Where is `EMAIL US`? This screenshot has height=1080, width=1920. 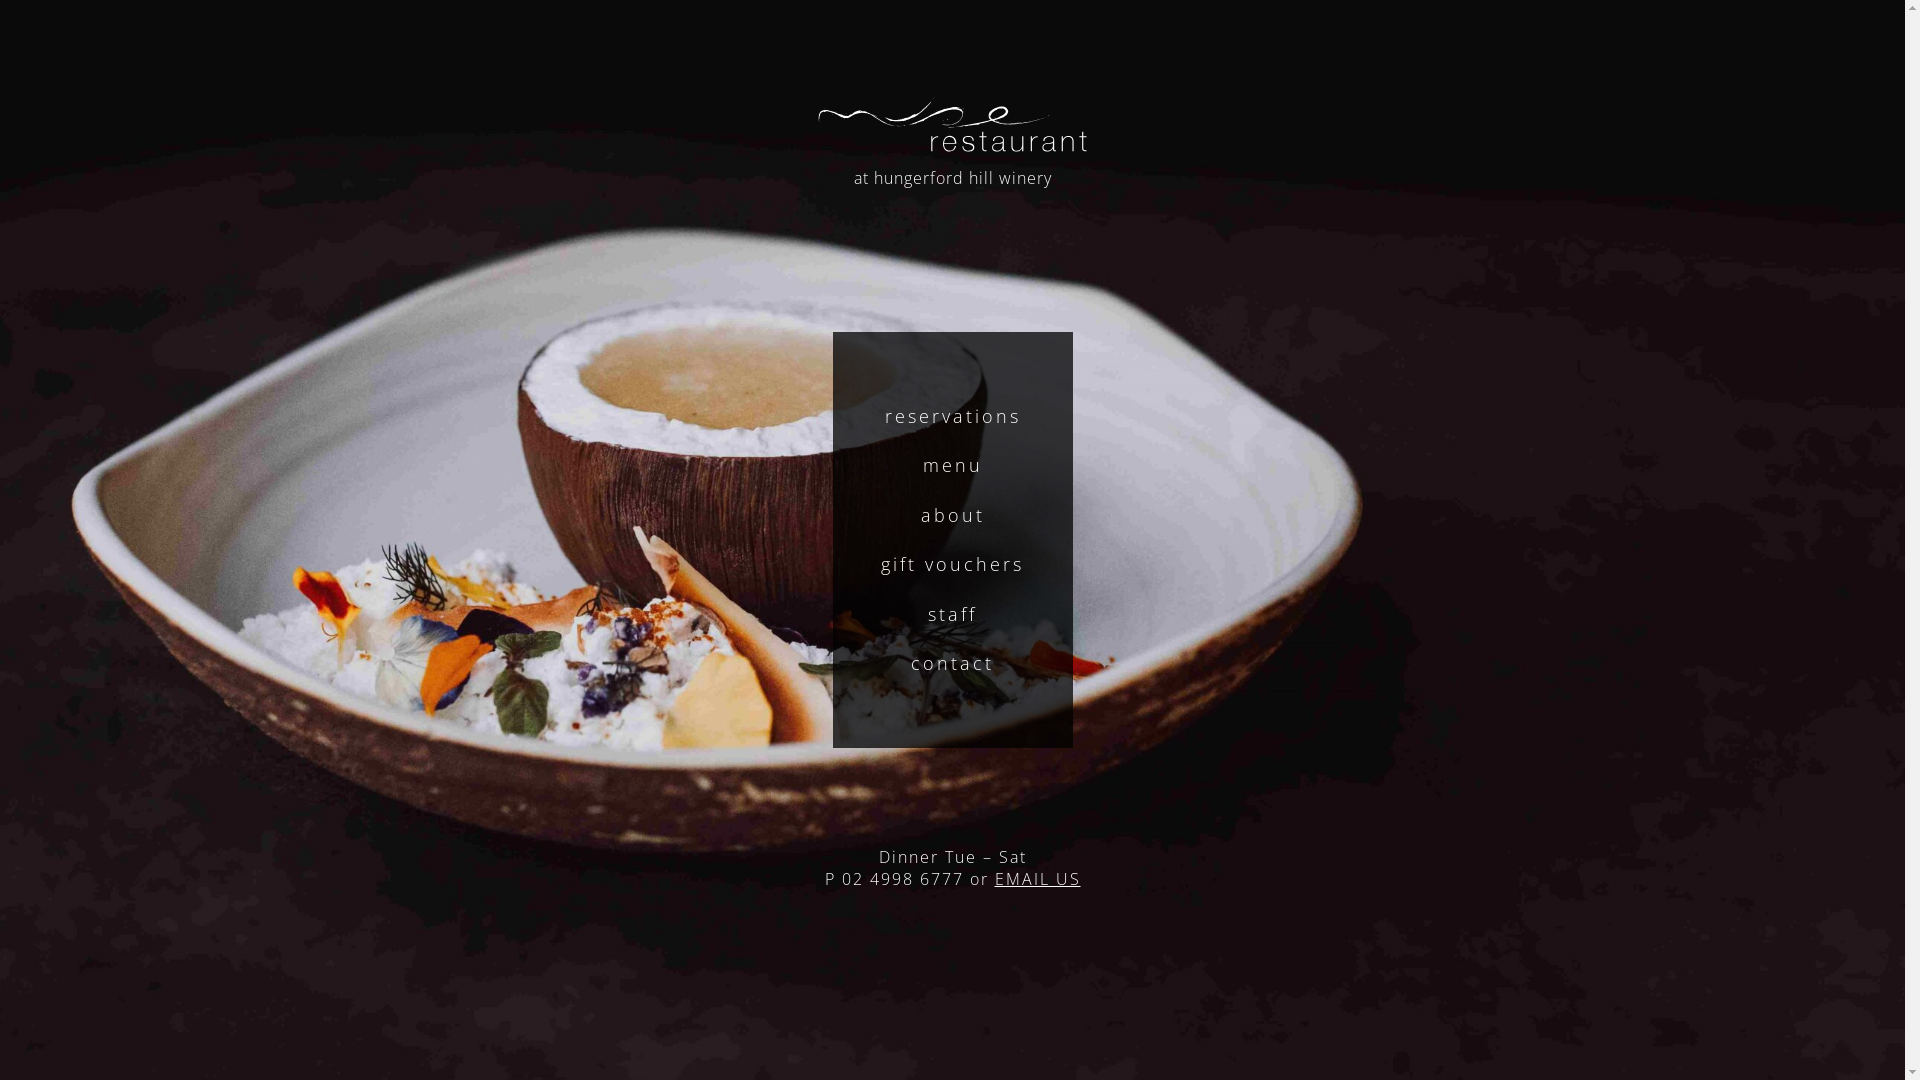 EMAIL US is located at coordinates (1037, 879).